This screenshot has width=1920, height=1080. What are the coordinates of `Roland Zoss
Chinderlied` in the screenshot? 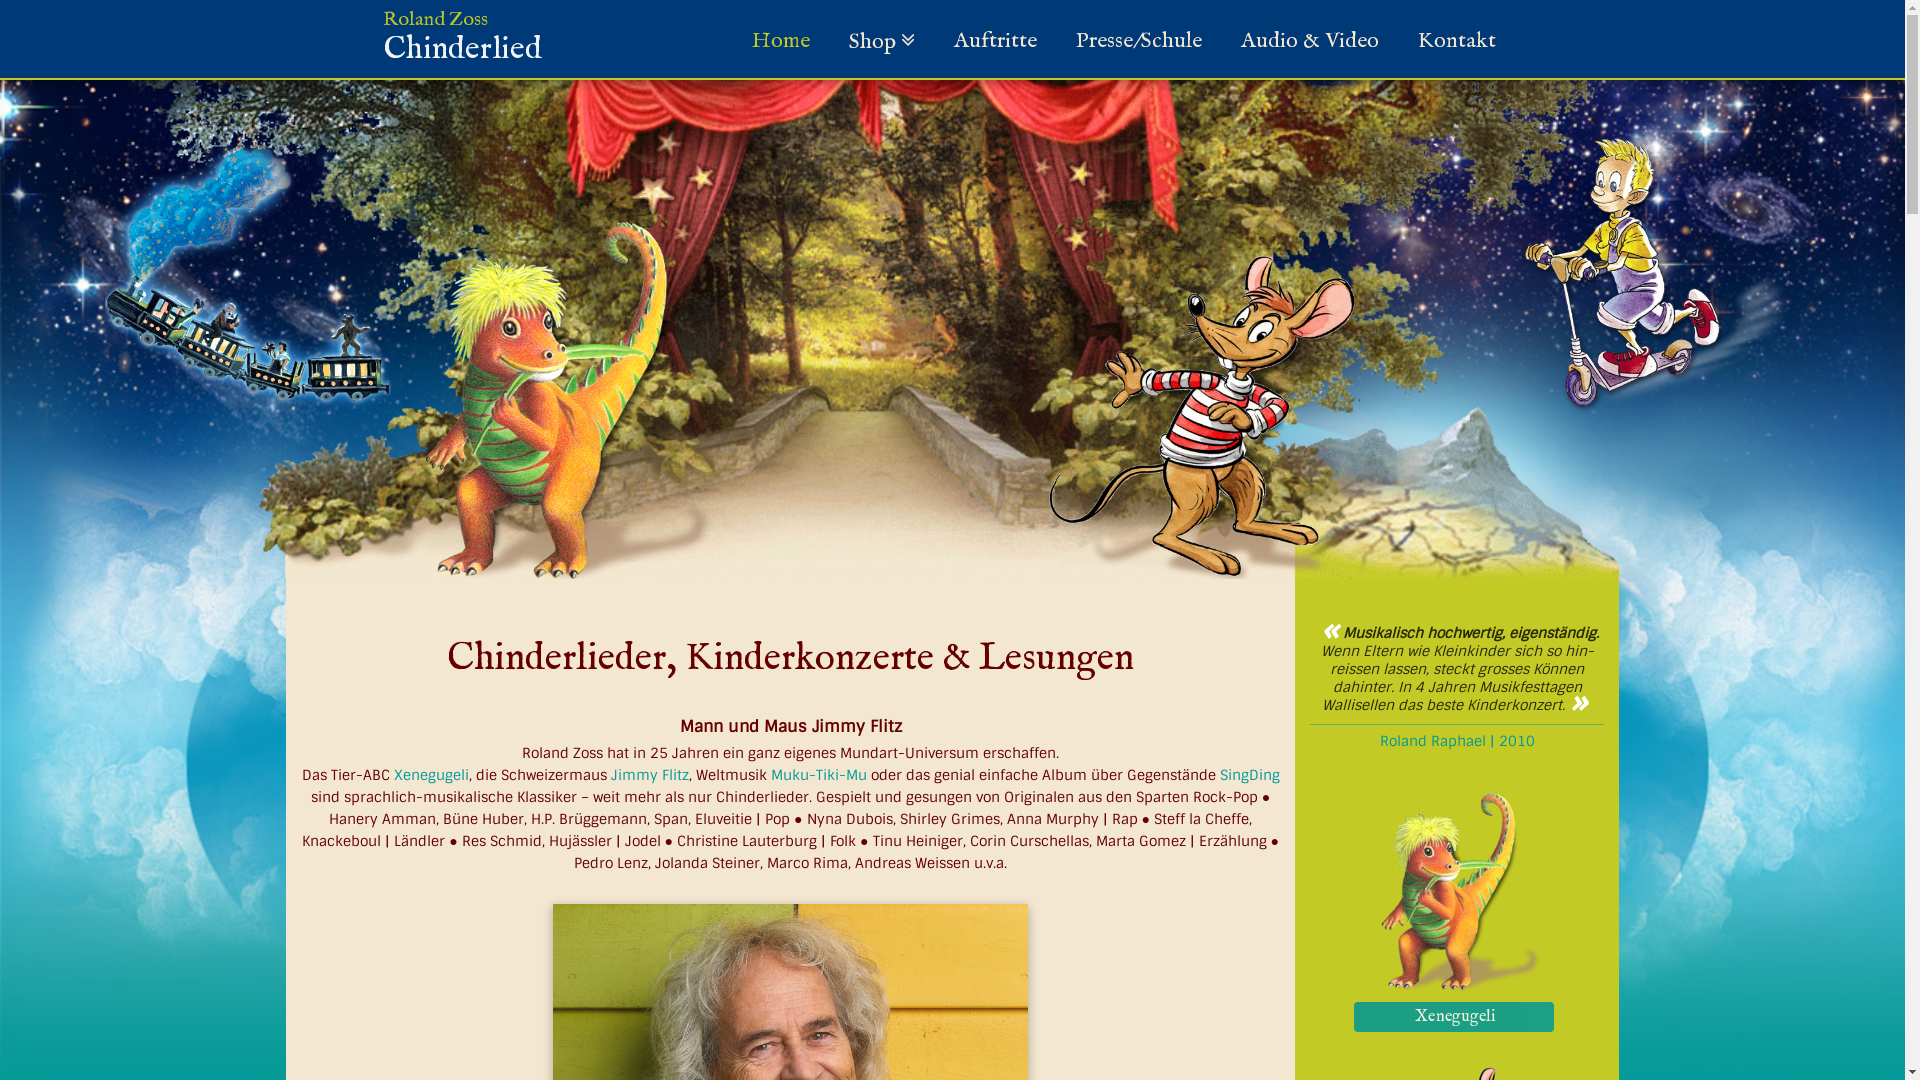 It's located at (462, 45).